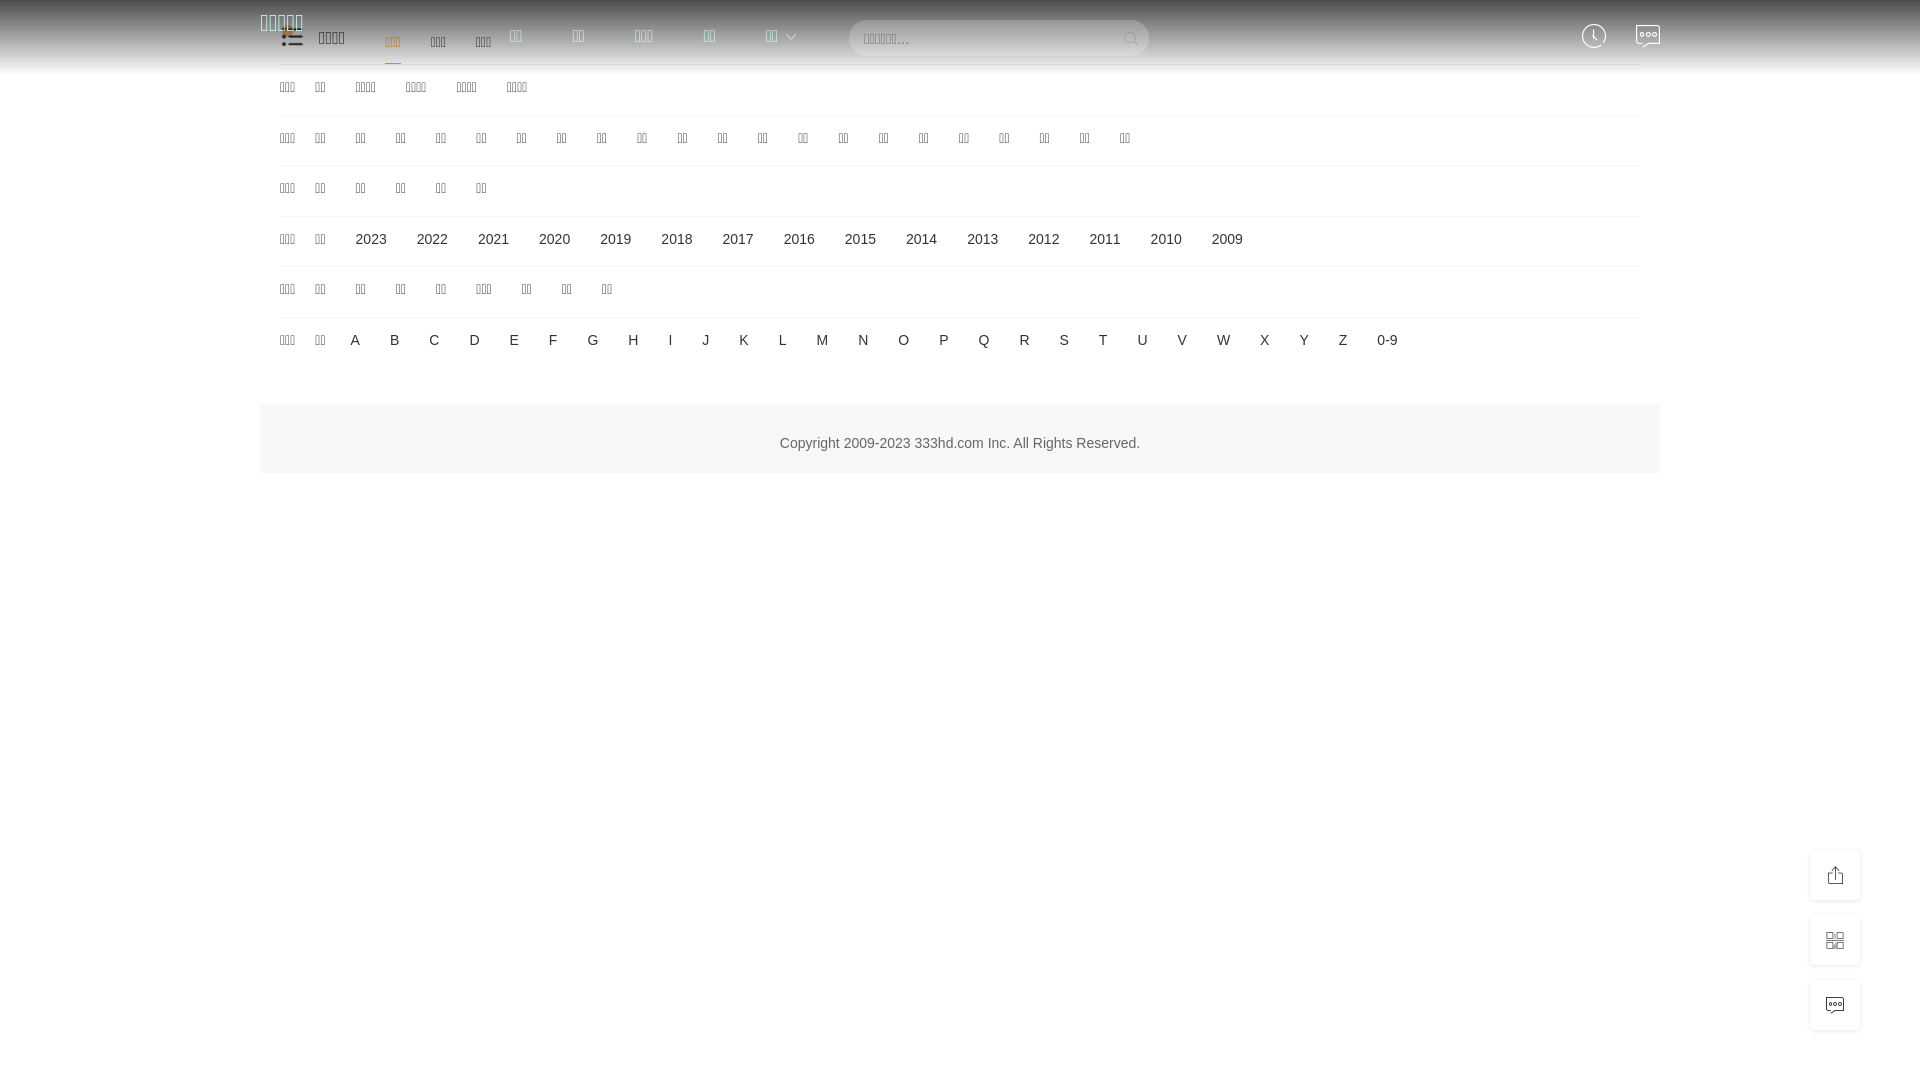 Image resolution: width=1920 pixels, height=1080 pixels. What do you see at coordinates (1182, 341) in the screenshot?
I see `V` at bounding box center [1182, 341].